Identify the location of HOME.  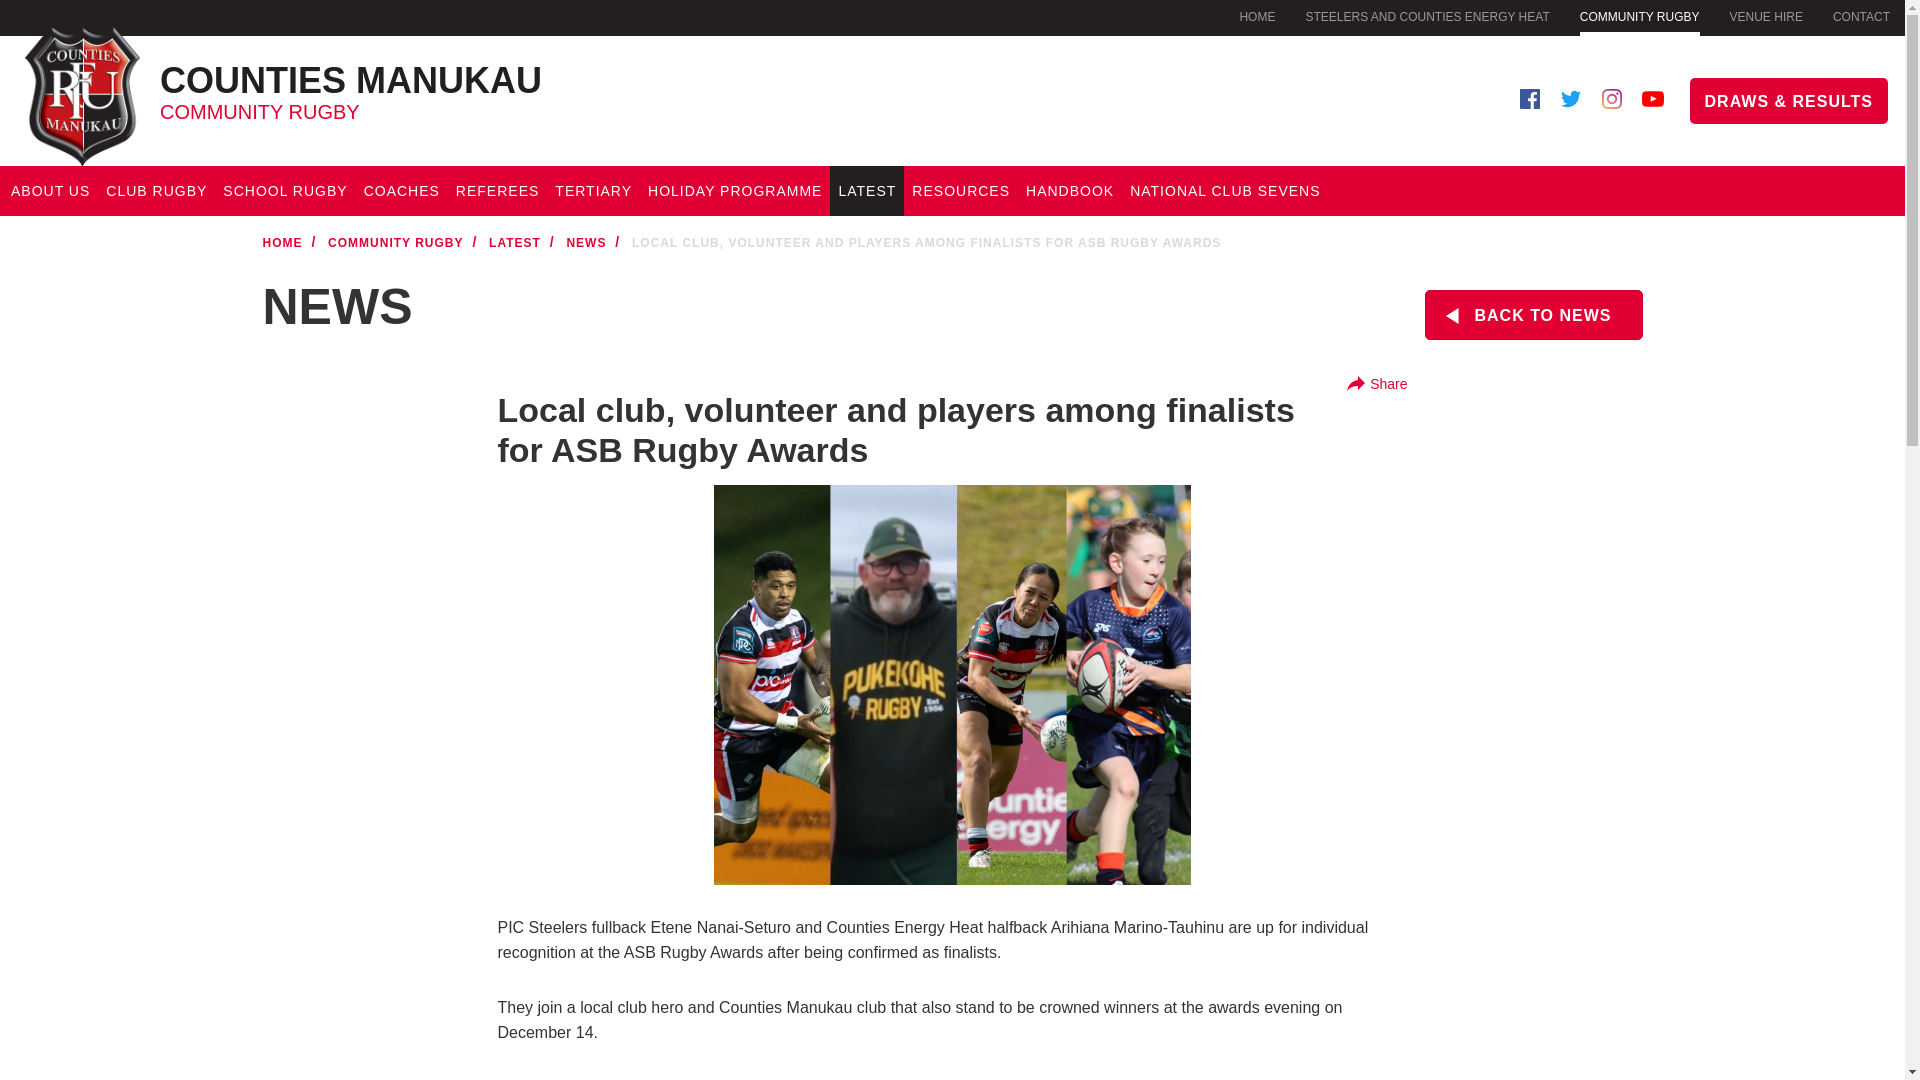
(1640, 18).